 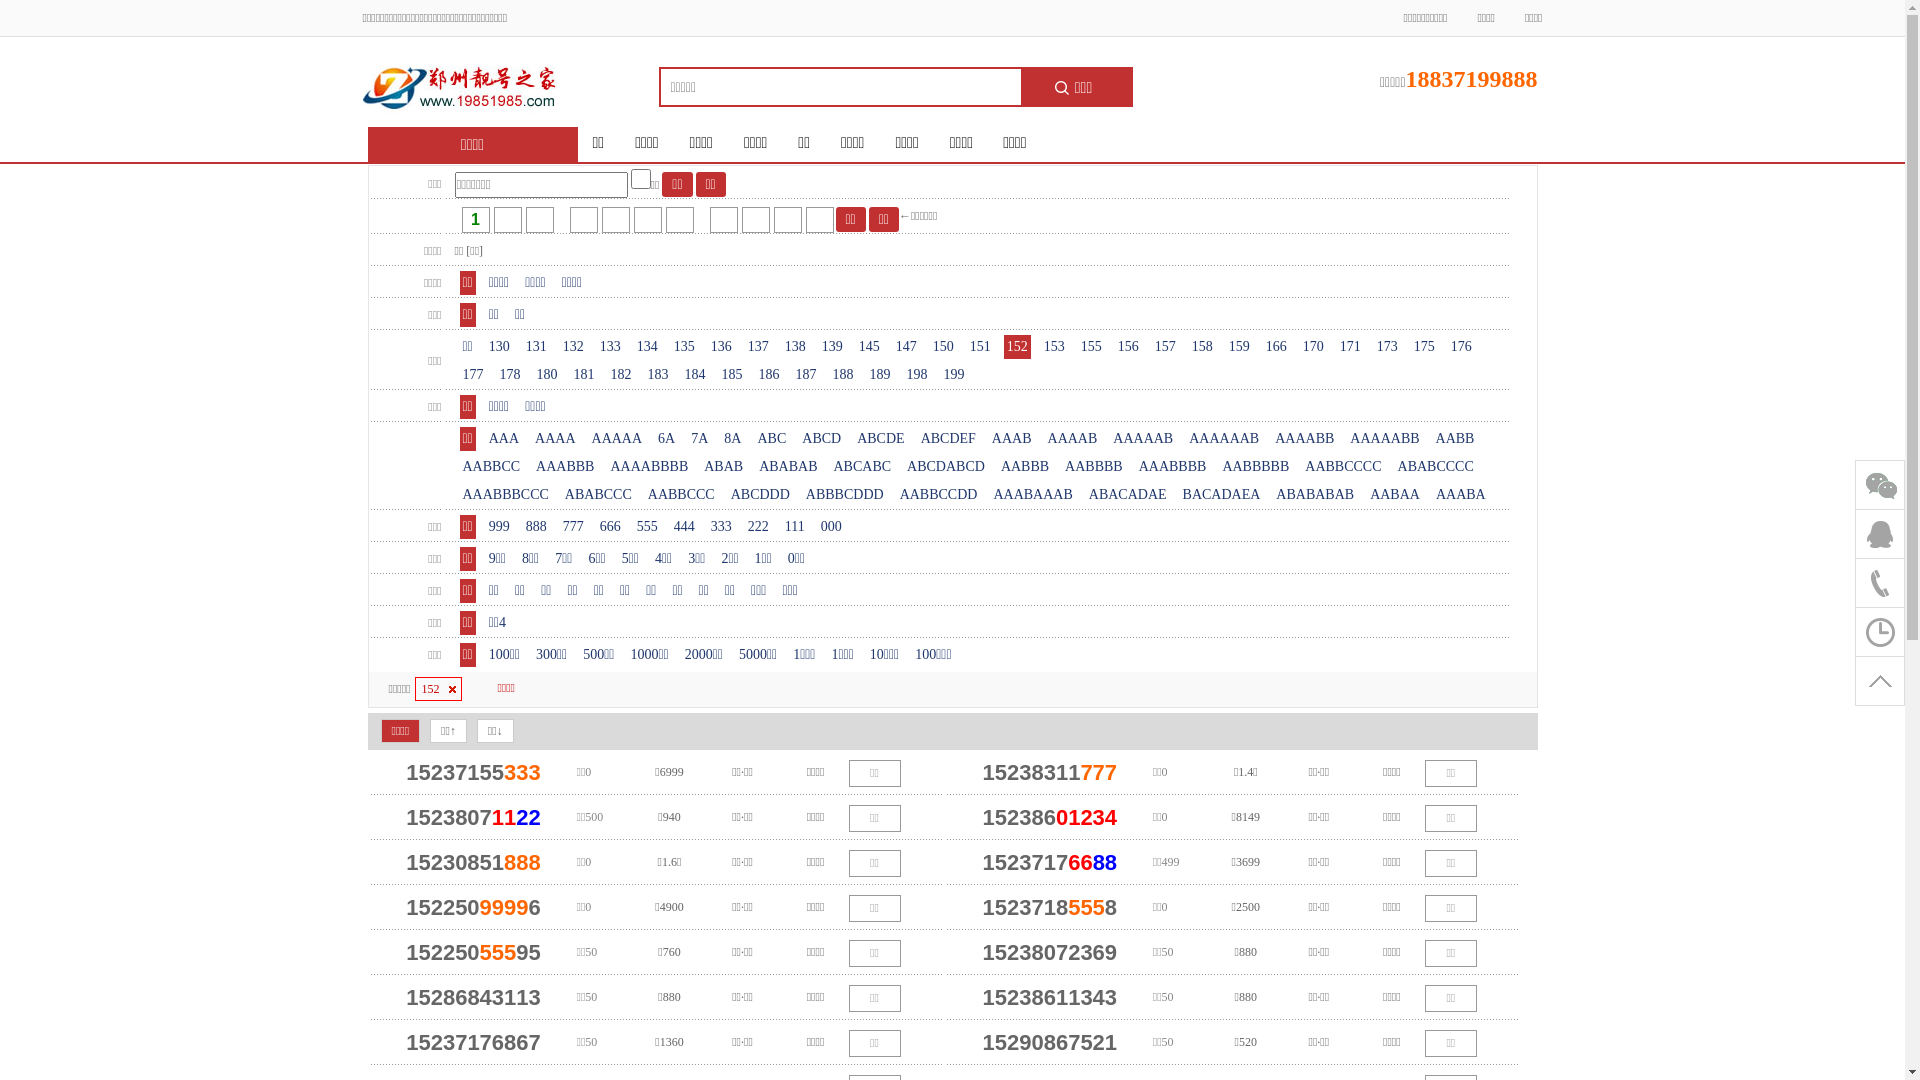 What do you see at coordinates (648, 347) in the screenshot?
I see `134` at bounding box center [648, 347].